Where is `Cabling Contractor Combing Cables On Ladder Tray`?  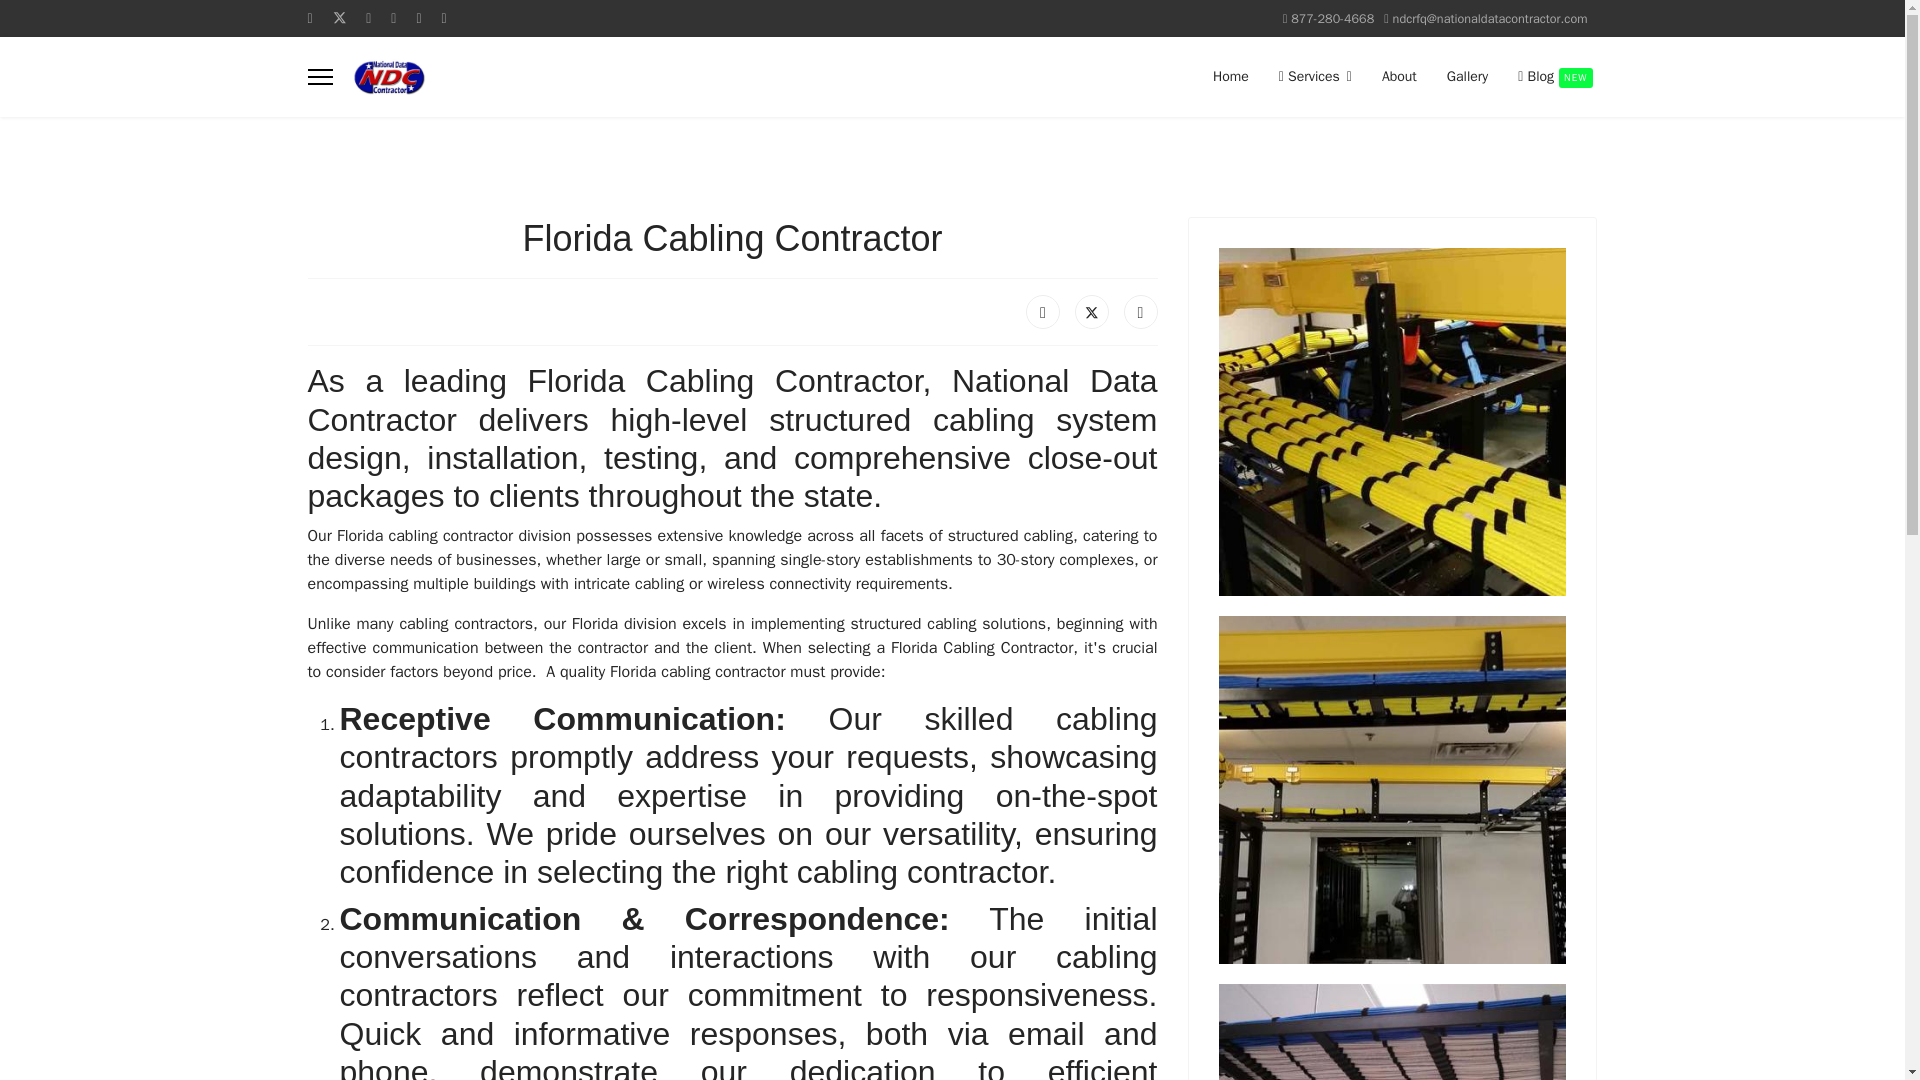
Cabling Contractor Combing Cables On Ladder Tray is located at coordinates (1392, 422).